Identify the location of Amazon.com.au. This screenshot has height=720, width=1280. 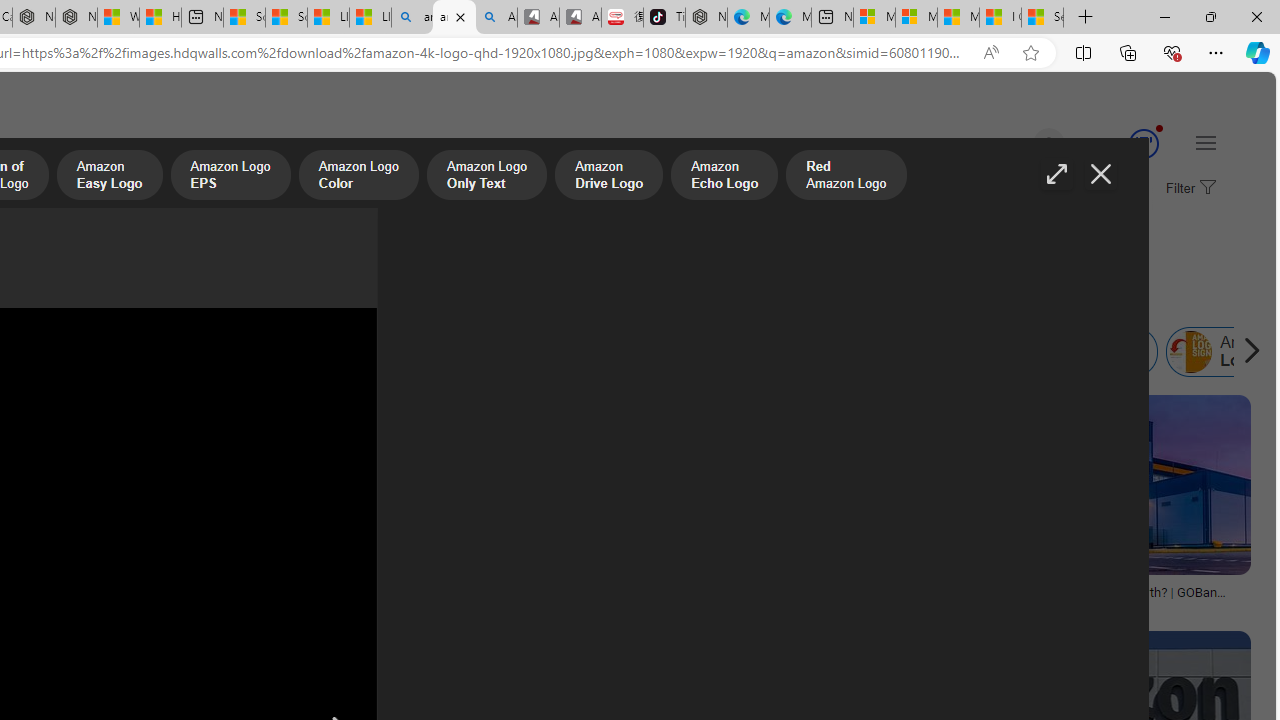
(270, 352).